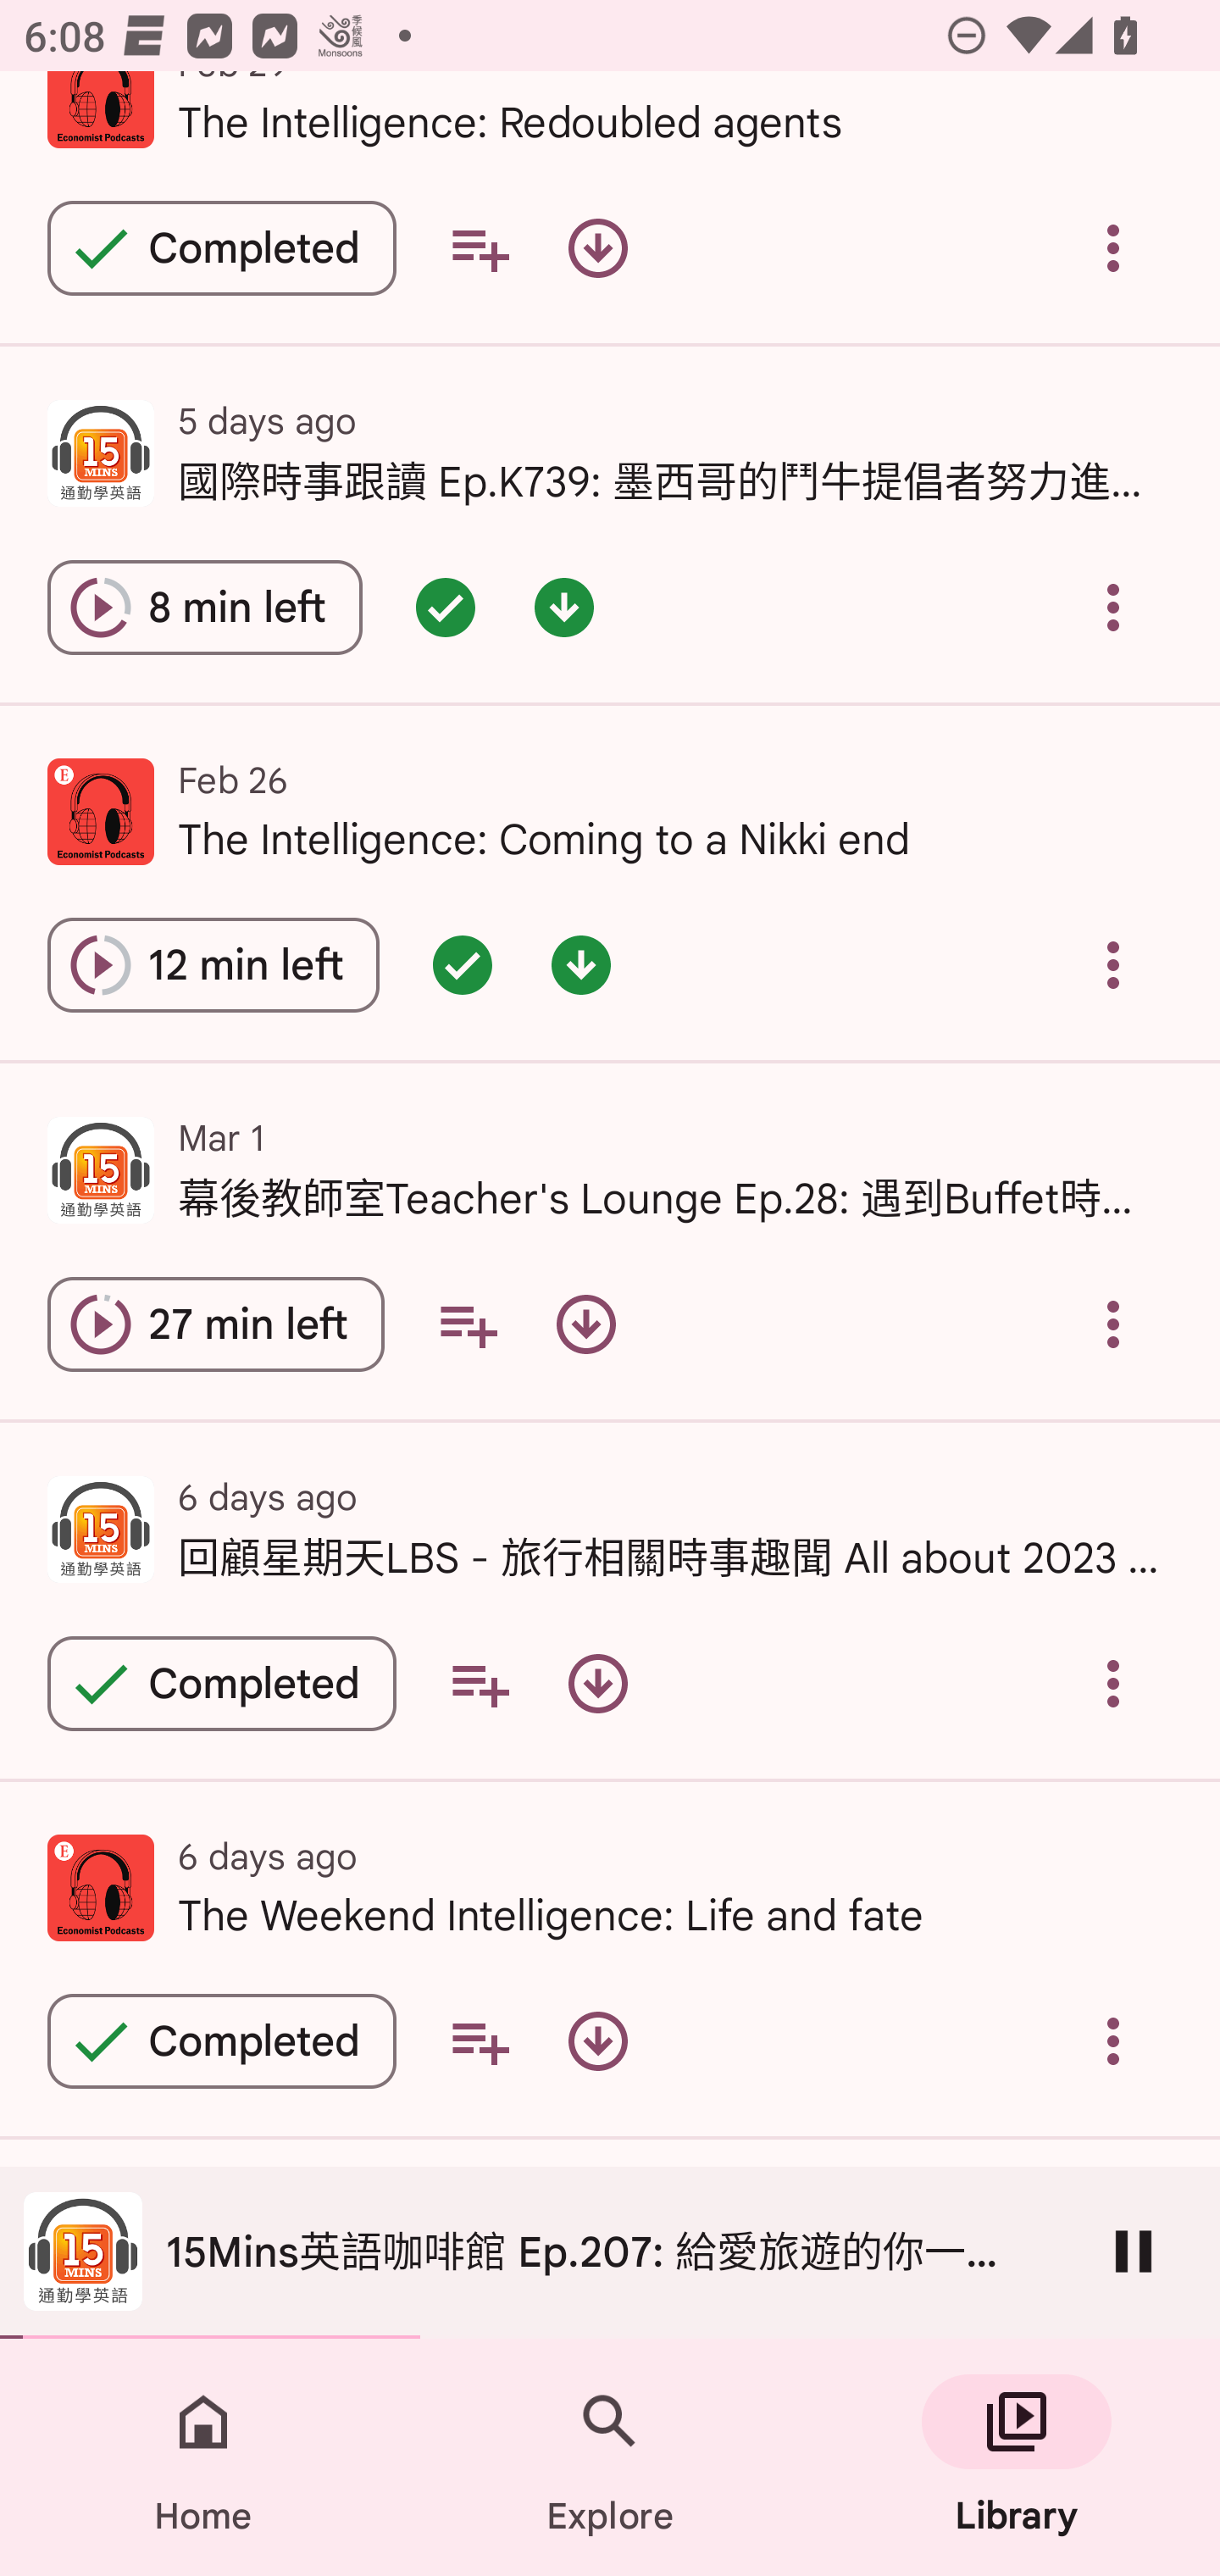  I want to click on Download episode, so click(598, 2040).